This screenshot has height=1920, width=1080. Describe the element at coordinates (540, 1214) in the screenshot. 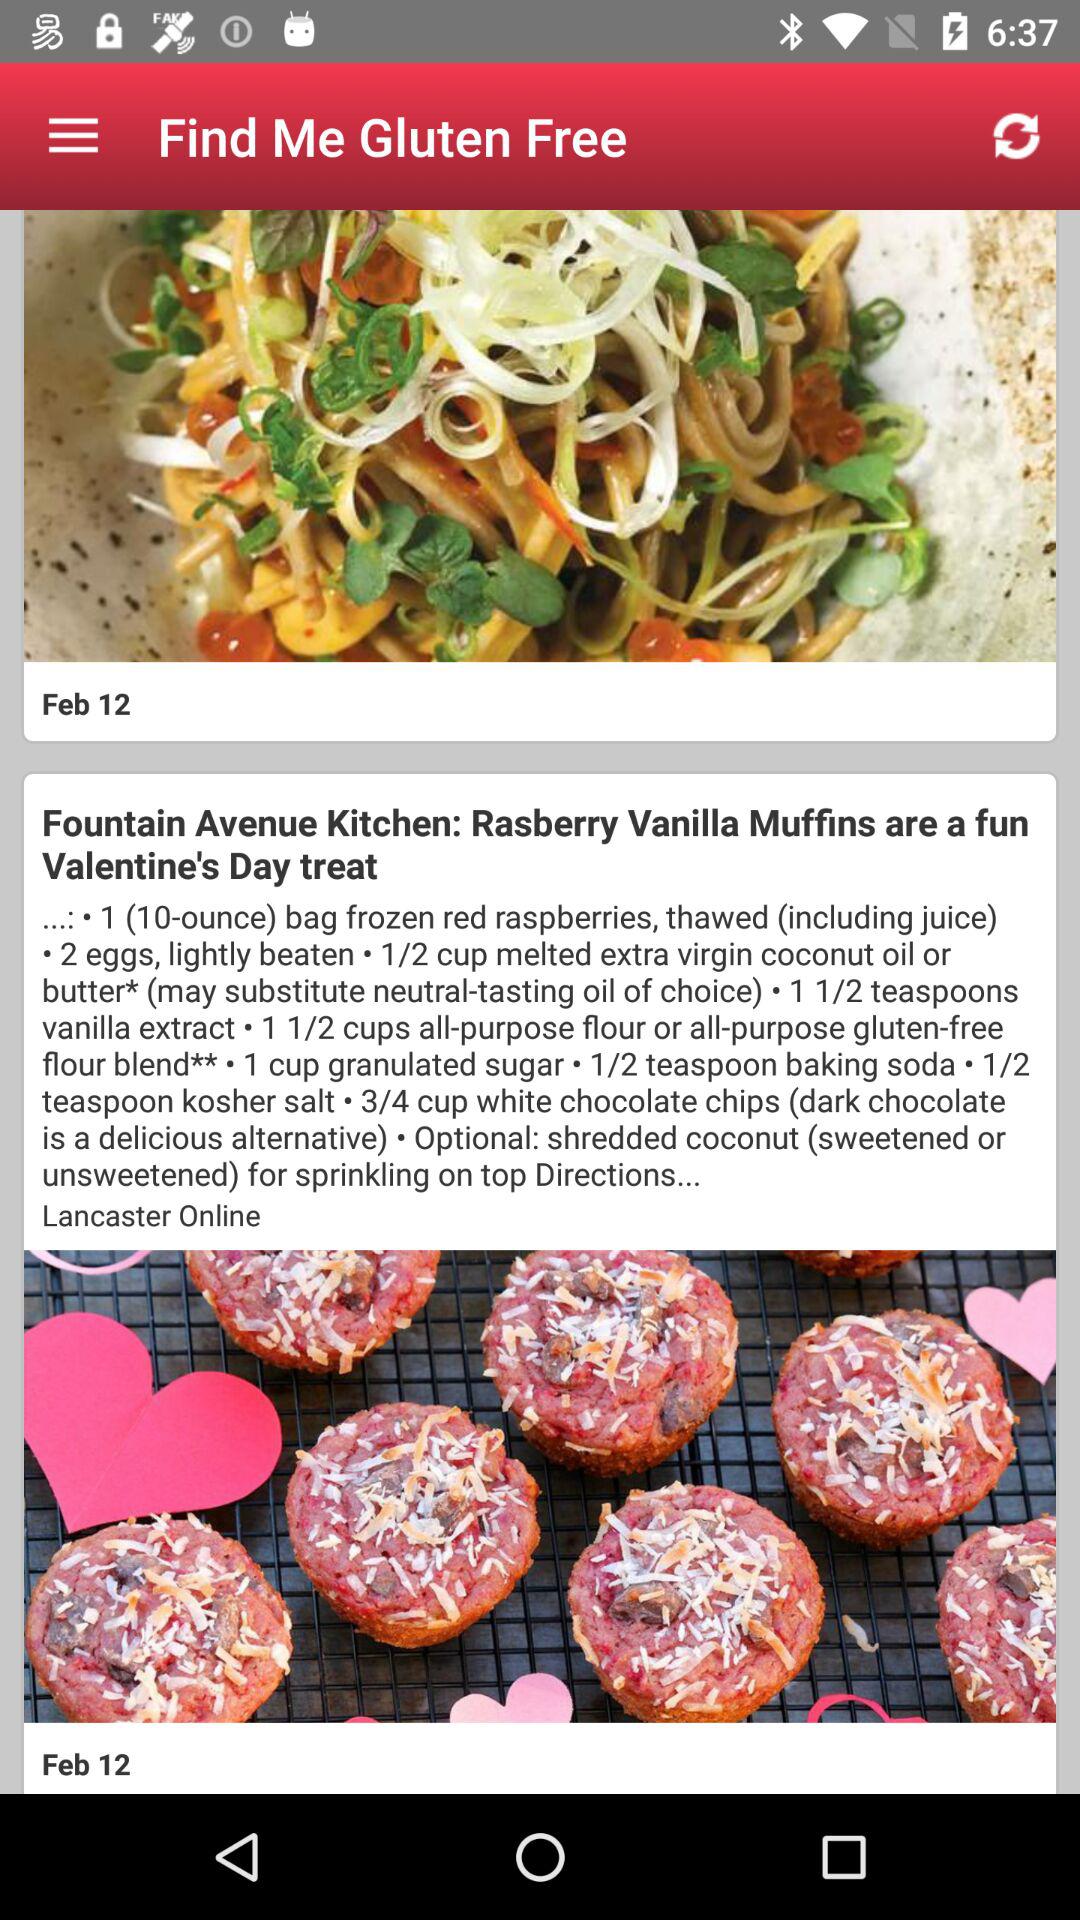

I see `swipe until lancaster online icon` at that location.